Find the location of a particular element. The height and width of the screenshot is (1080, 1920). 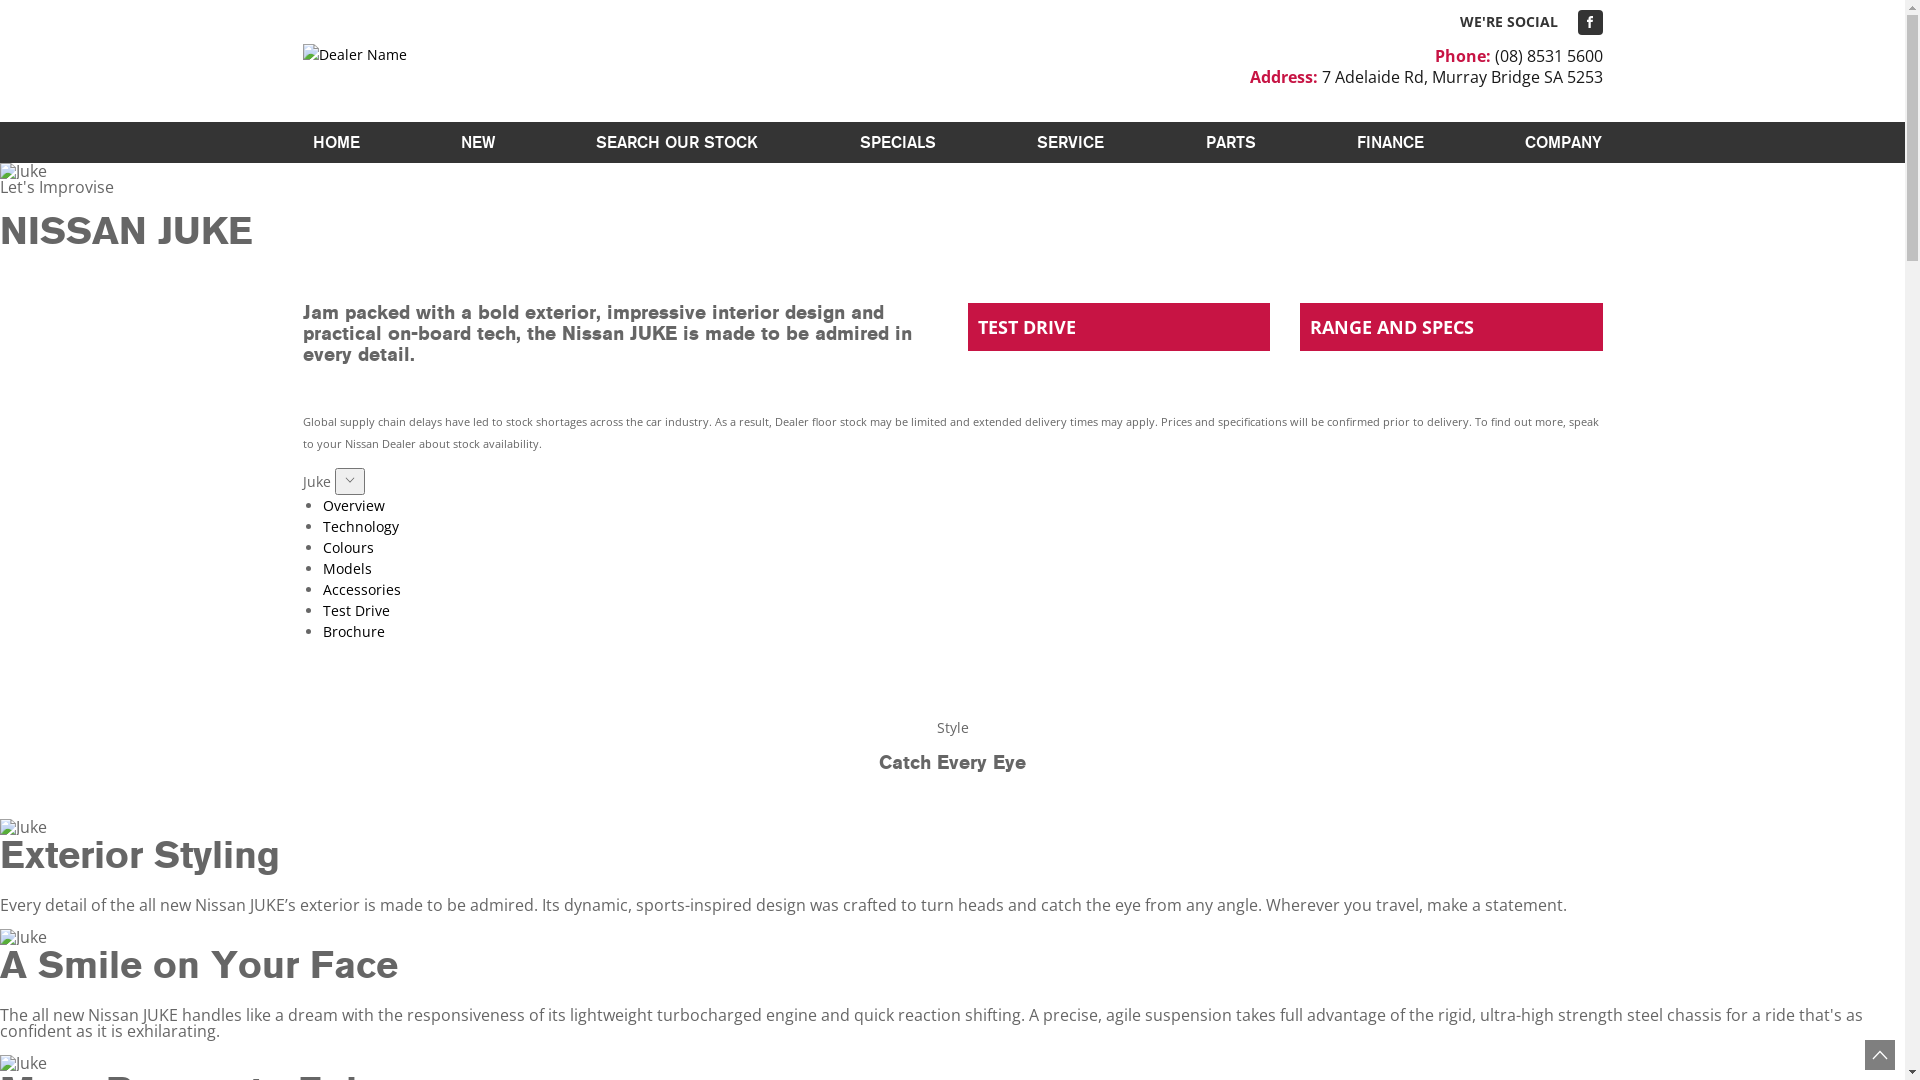

SERVICE is located at coordinates (1070, 142).